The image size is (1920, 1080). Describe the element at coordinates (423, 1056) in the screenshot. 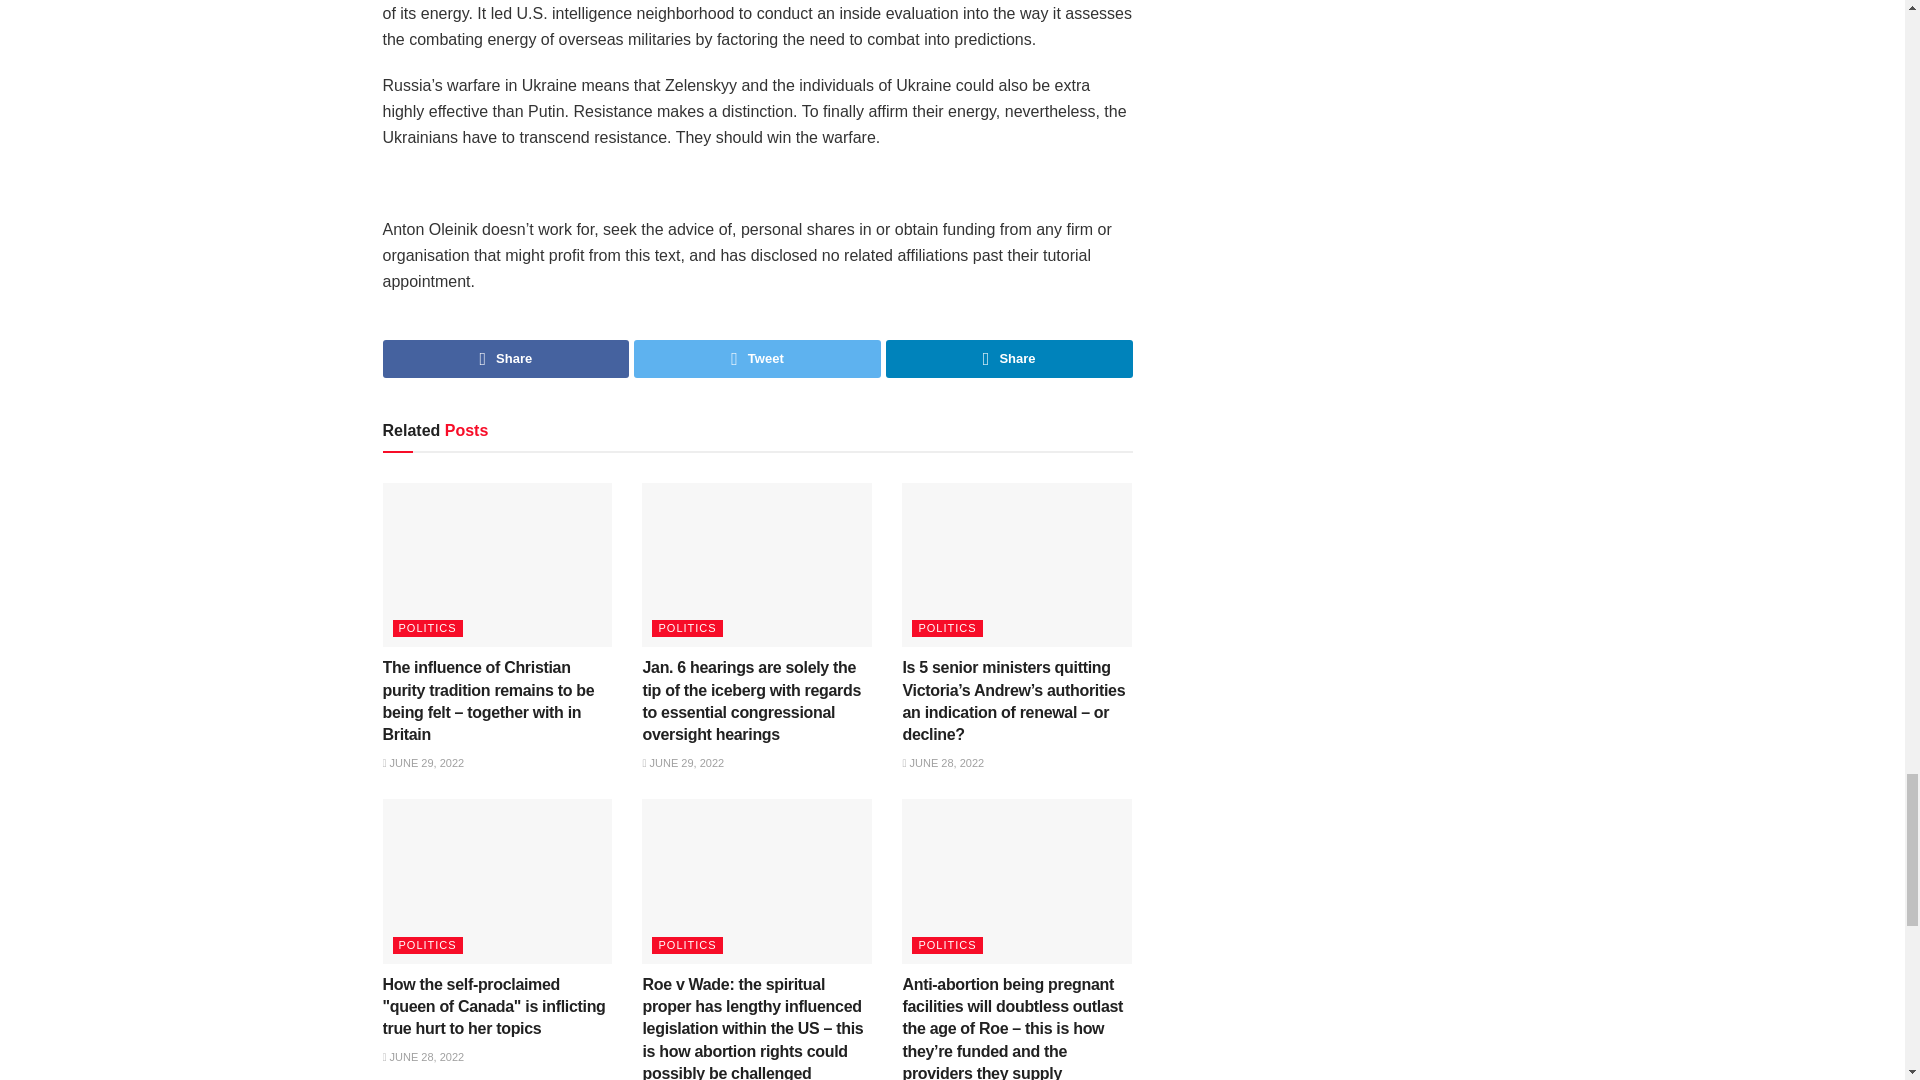

I see `JUNE 28, 2022` at that location.